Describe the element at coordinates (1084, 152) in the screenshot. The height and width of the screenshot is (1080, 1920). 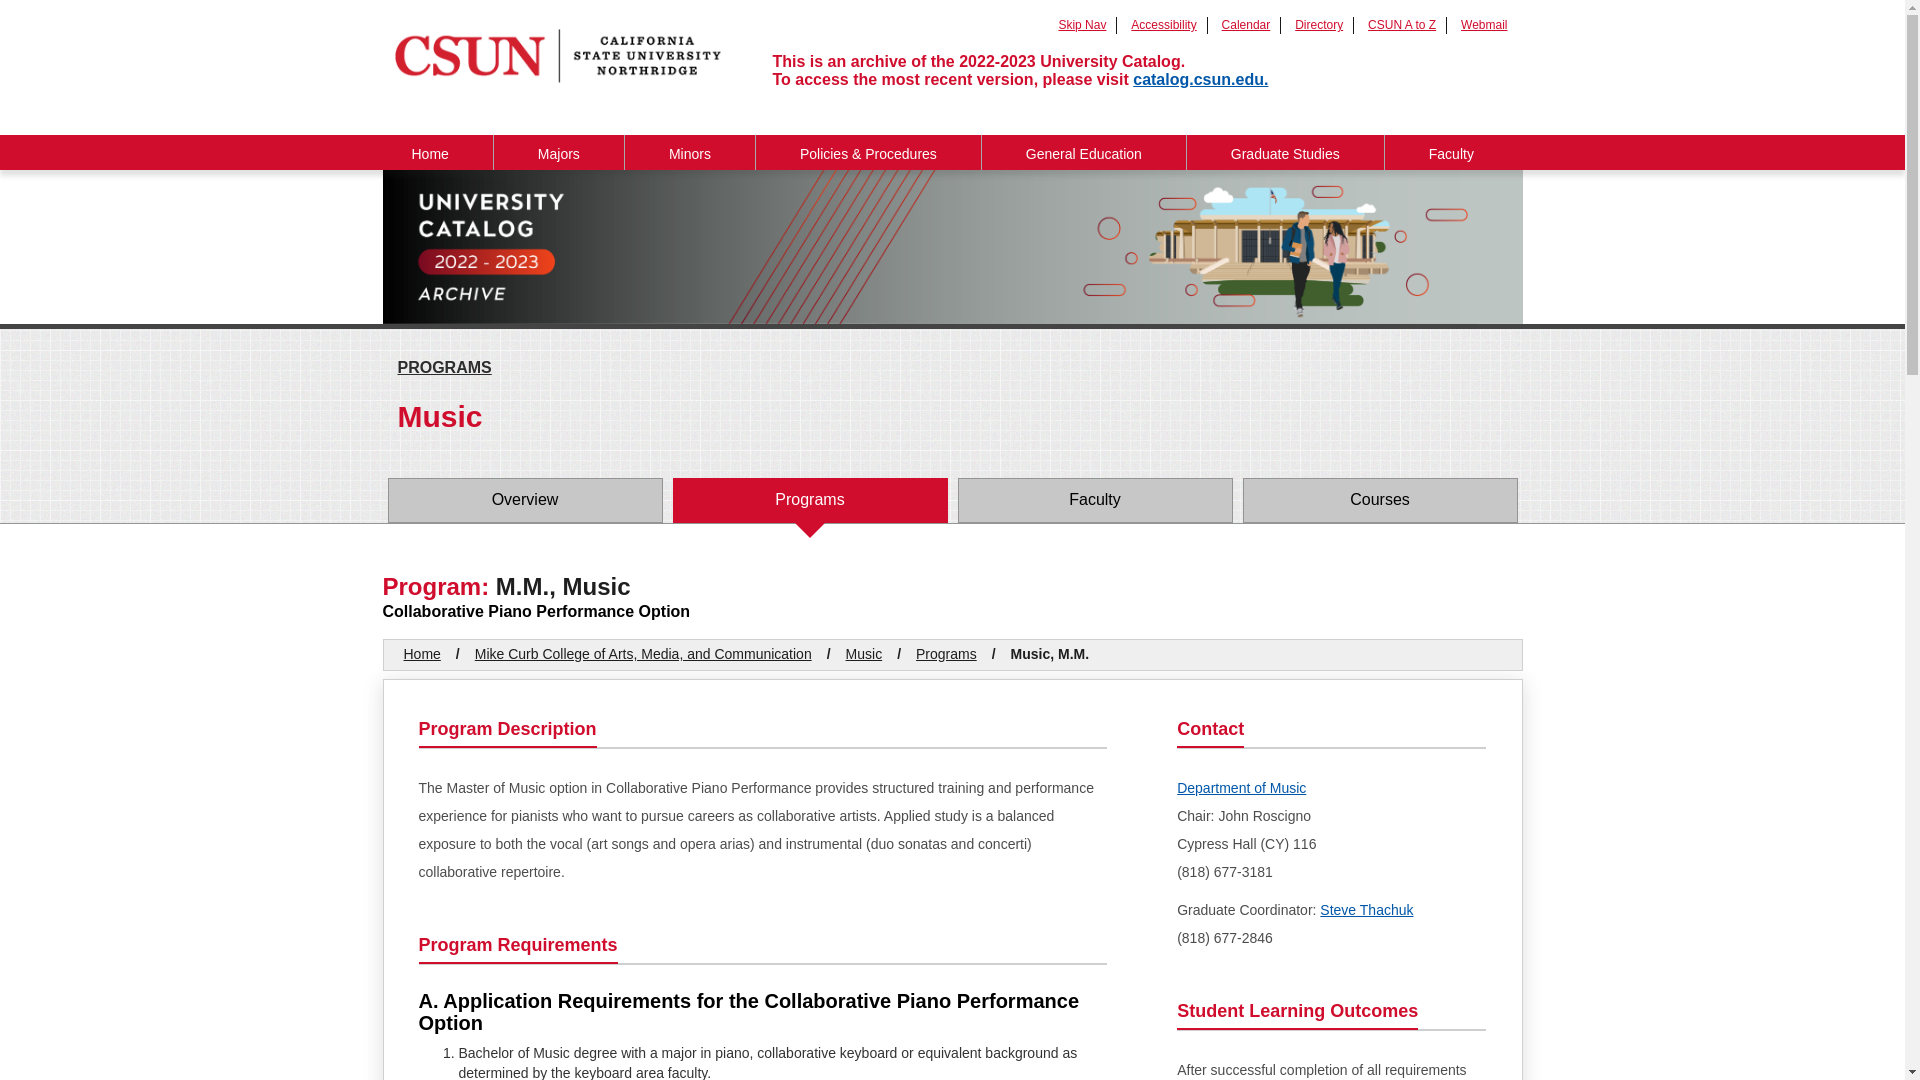
I see `General Education` at that location.